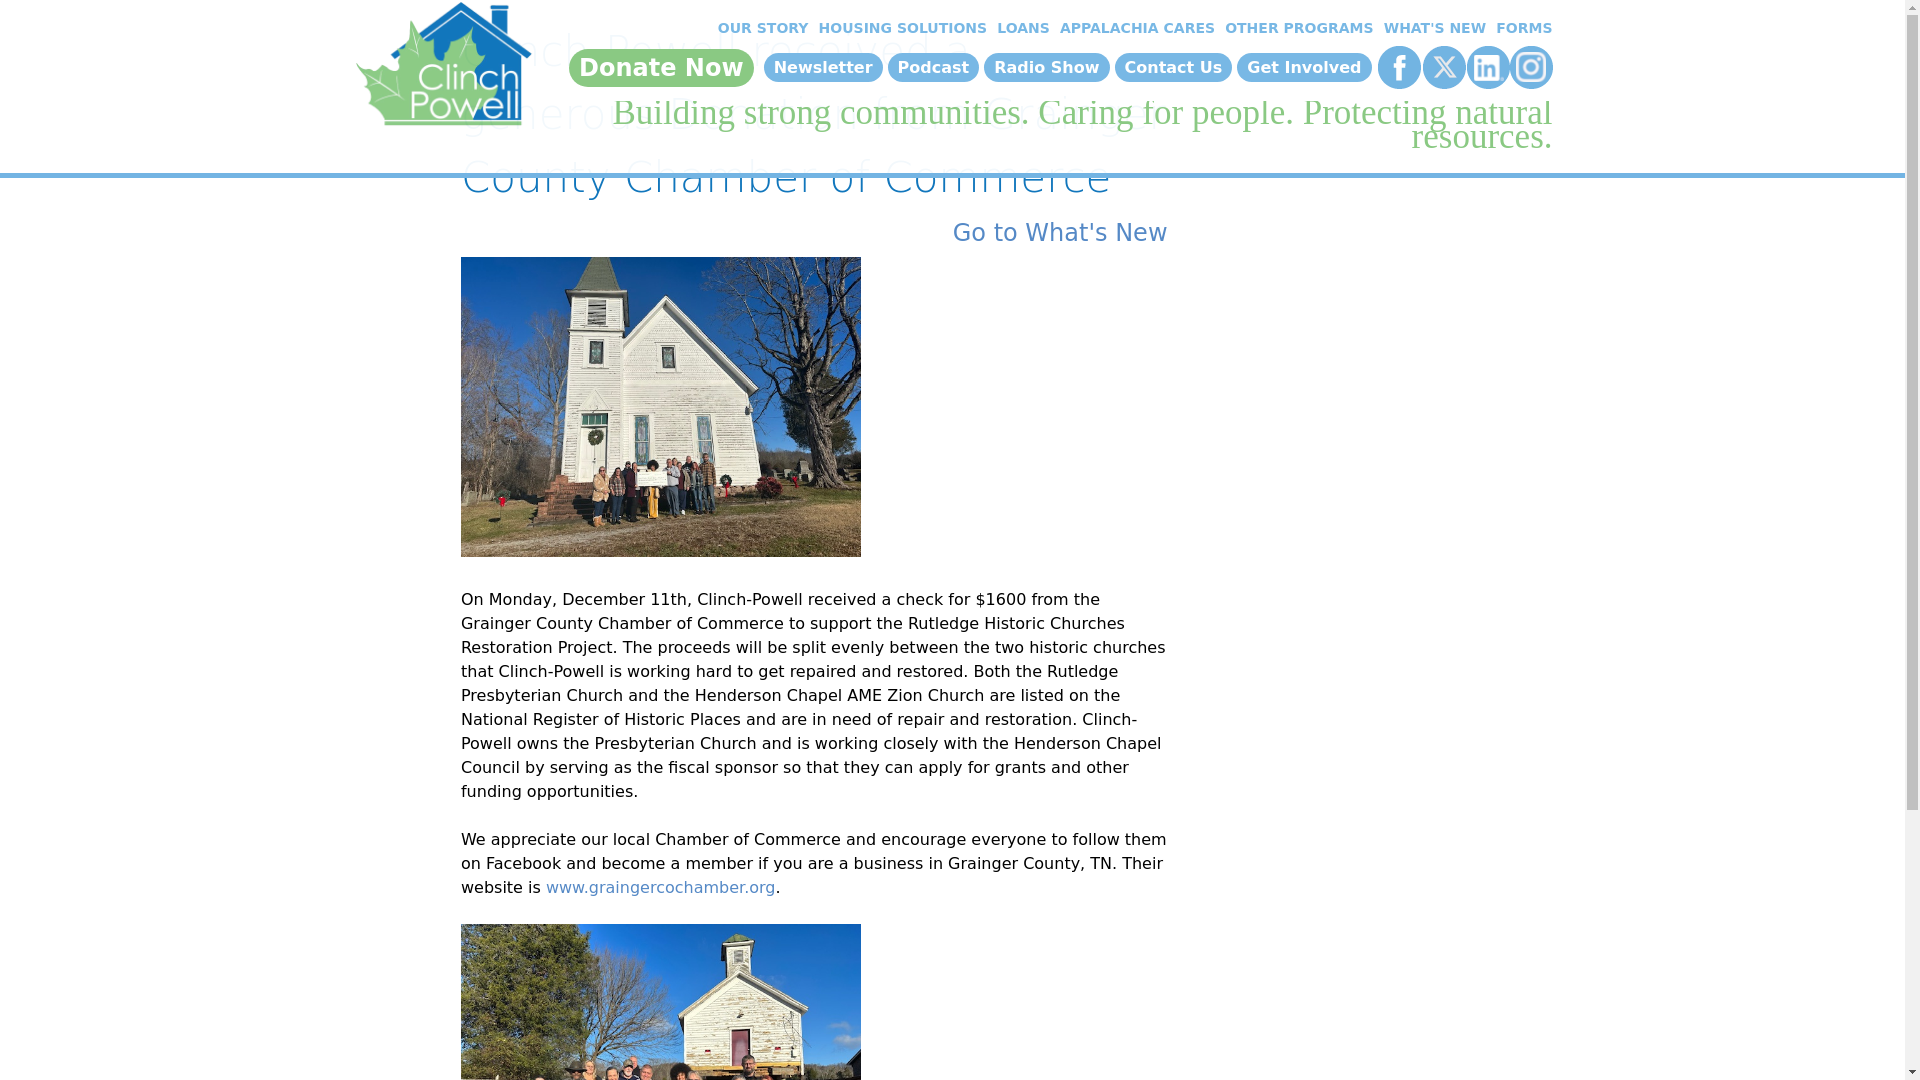 This screenshot has width=1920, height=1080. Describe the element at coordinates (1303, 67) in the screenshot. I see `Get Involved` at that location.